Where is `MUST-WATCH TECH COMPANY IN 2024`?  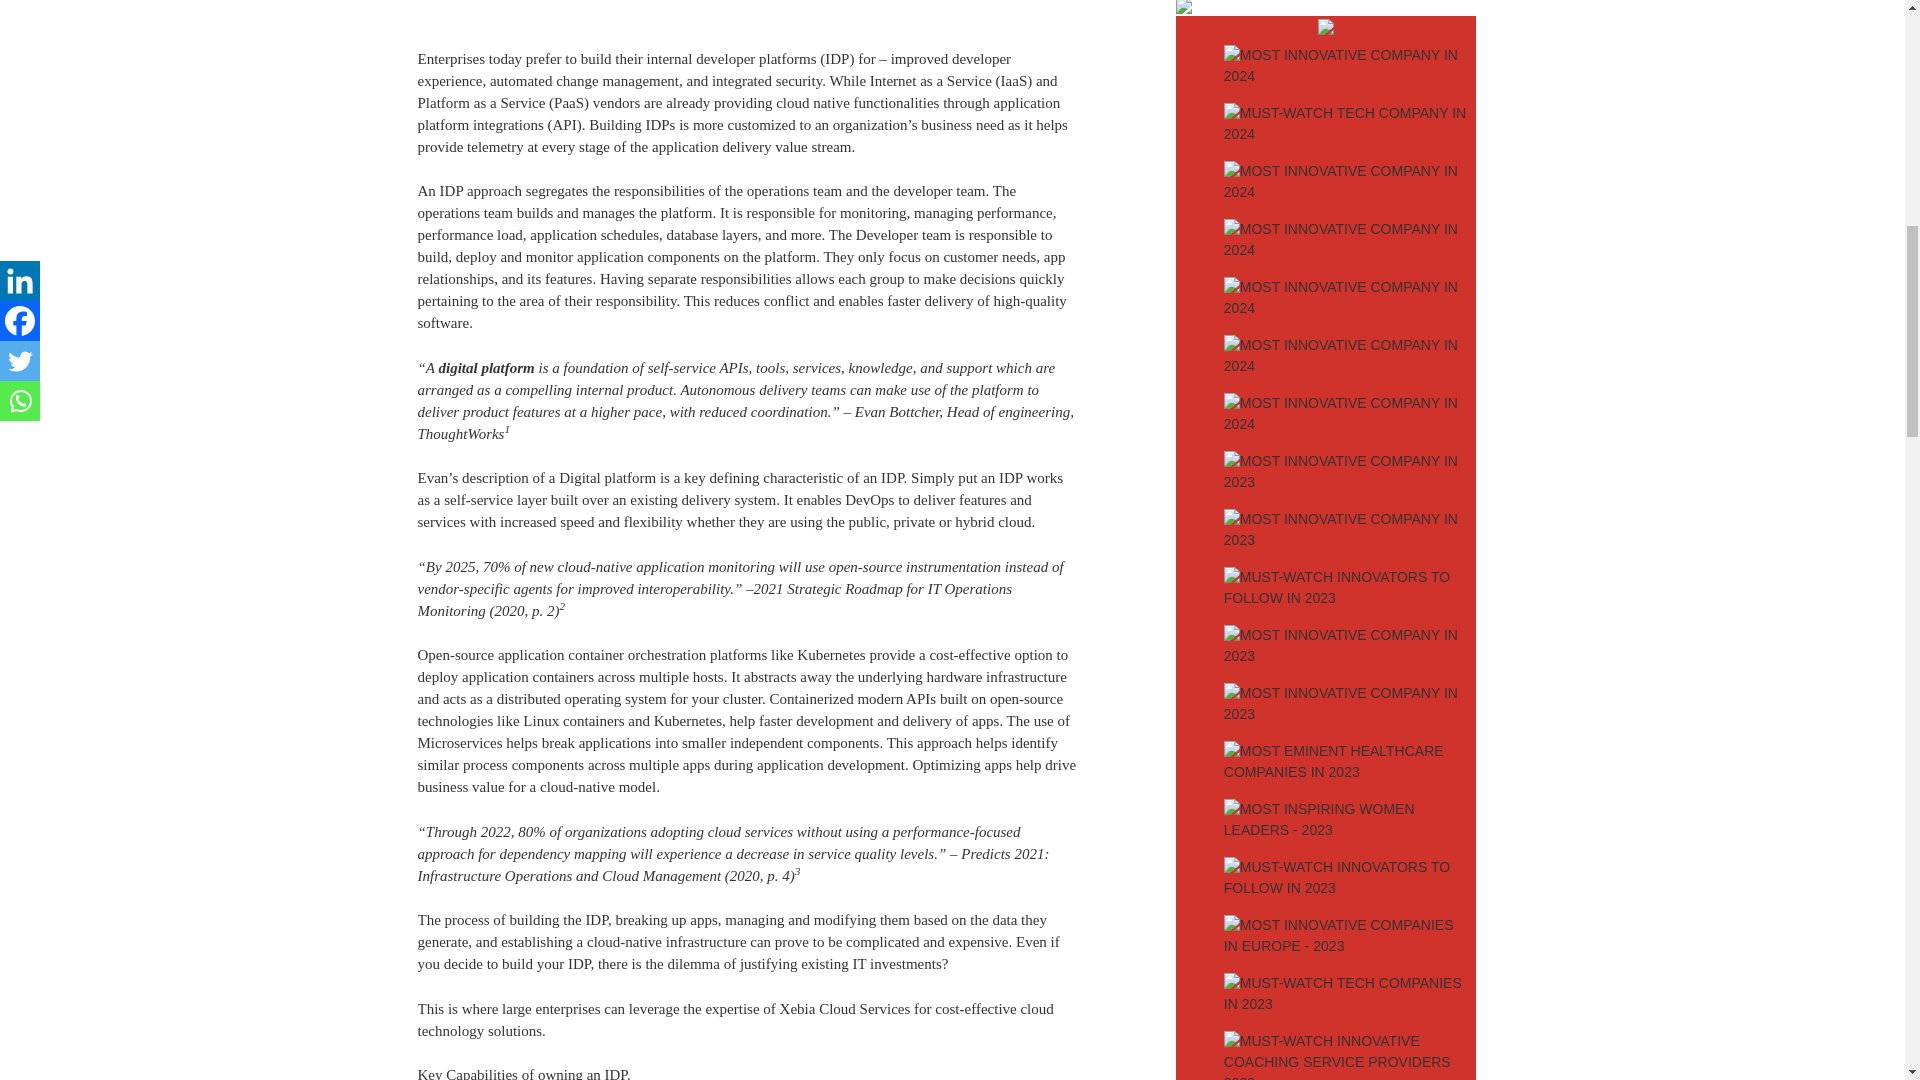
MUST-WATCH TECH COMPANY IN 2024 is located at coordinates (1346, 124).